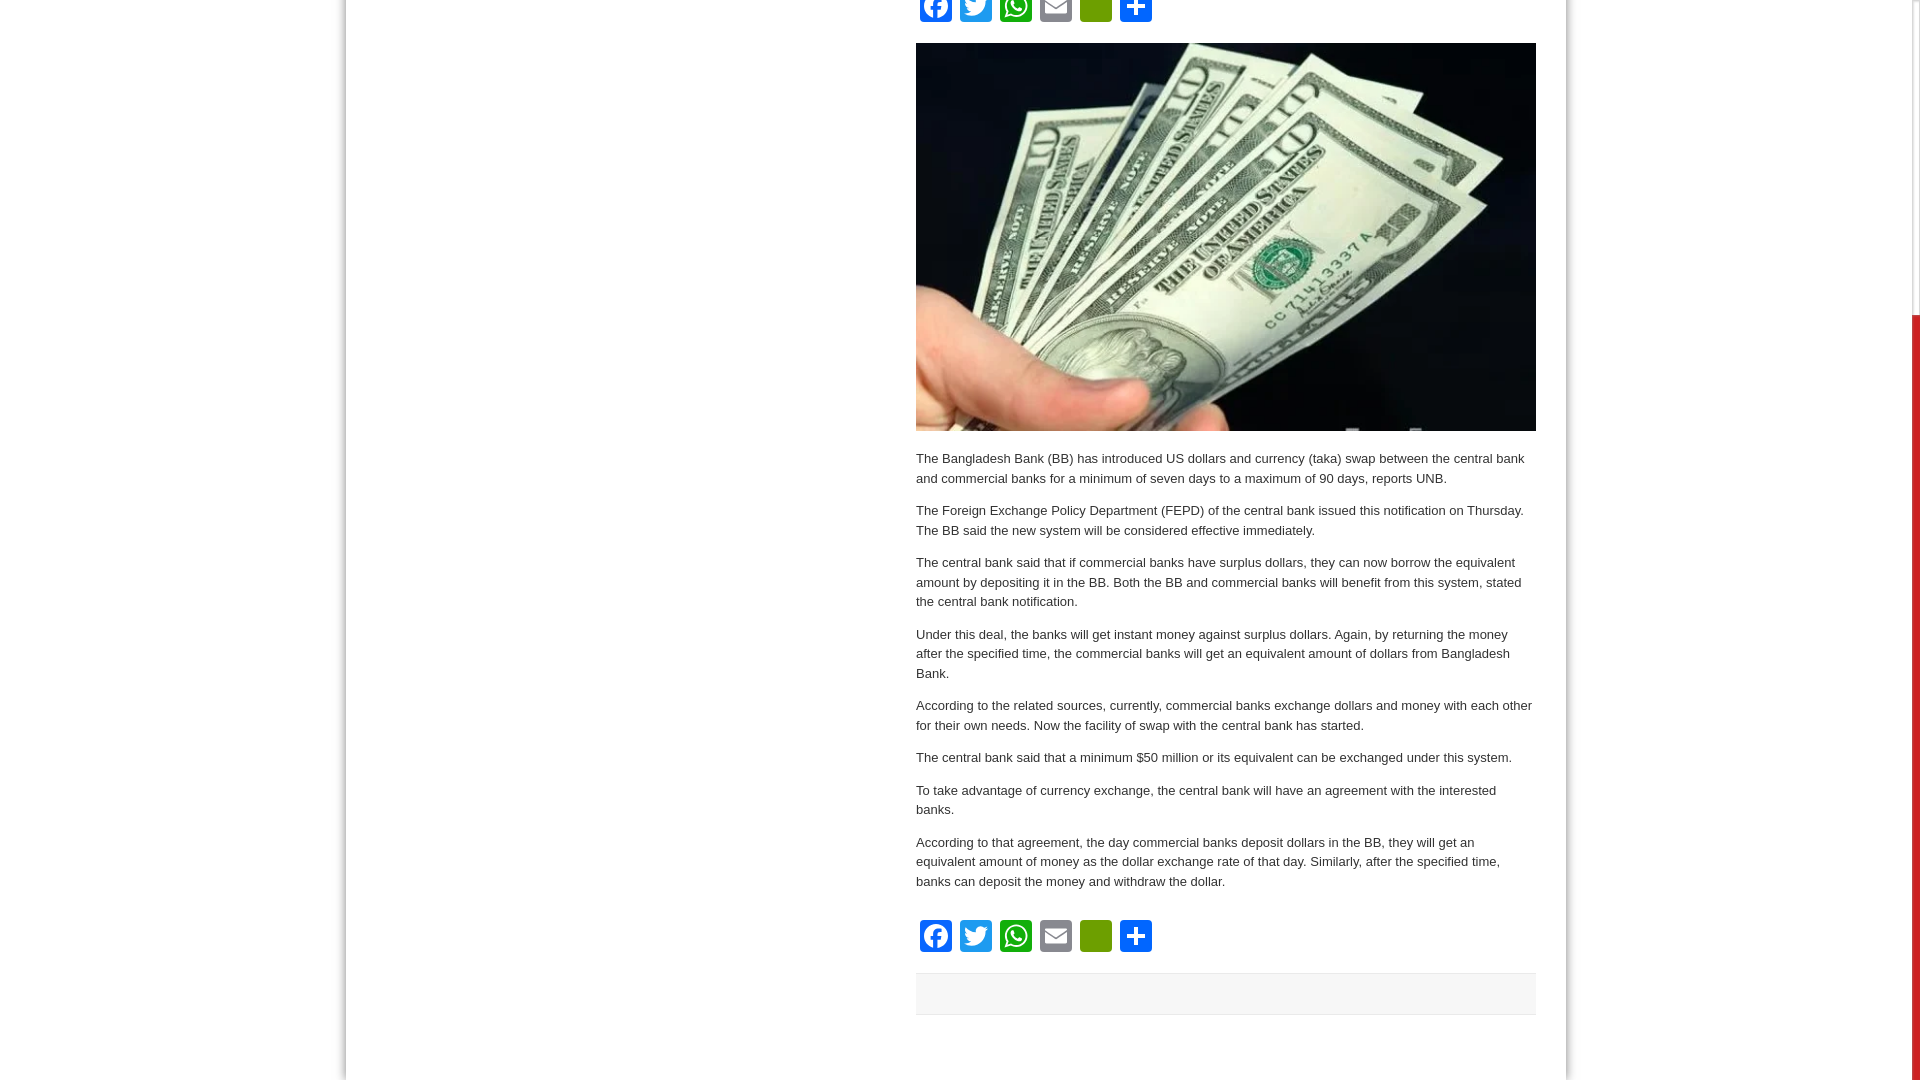  I want to click on Email, so click(1056, 938).